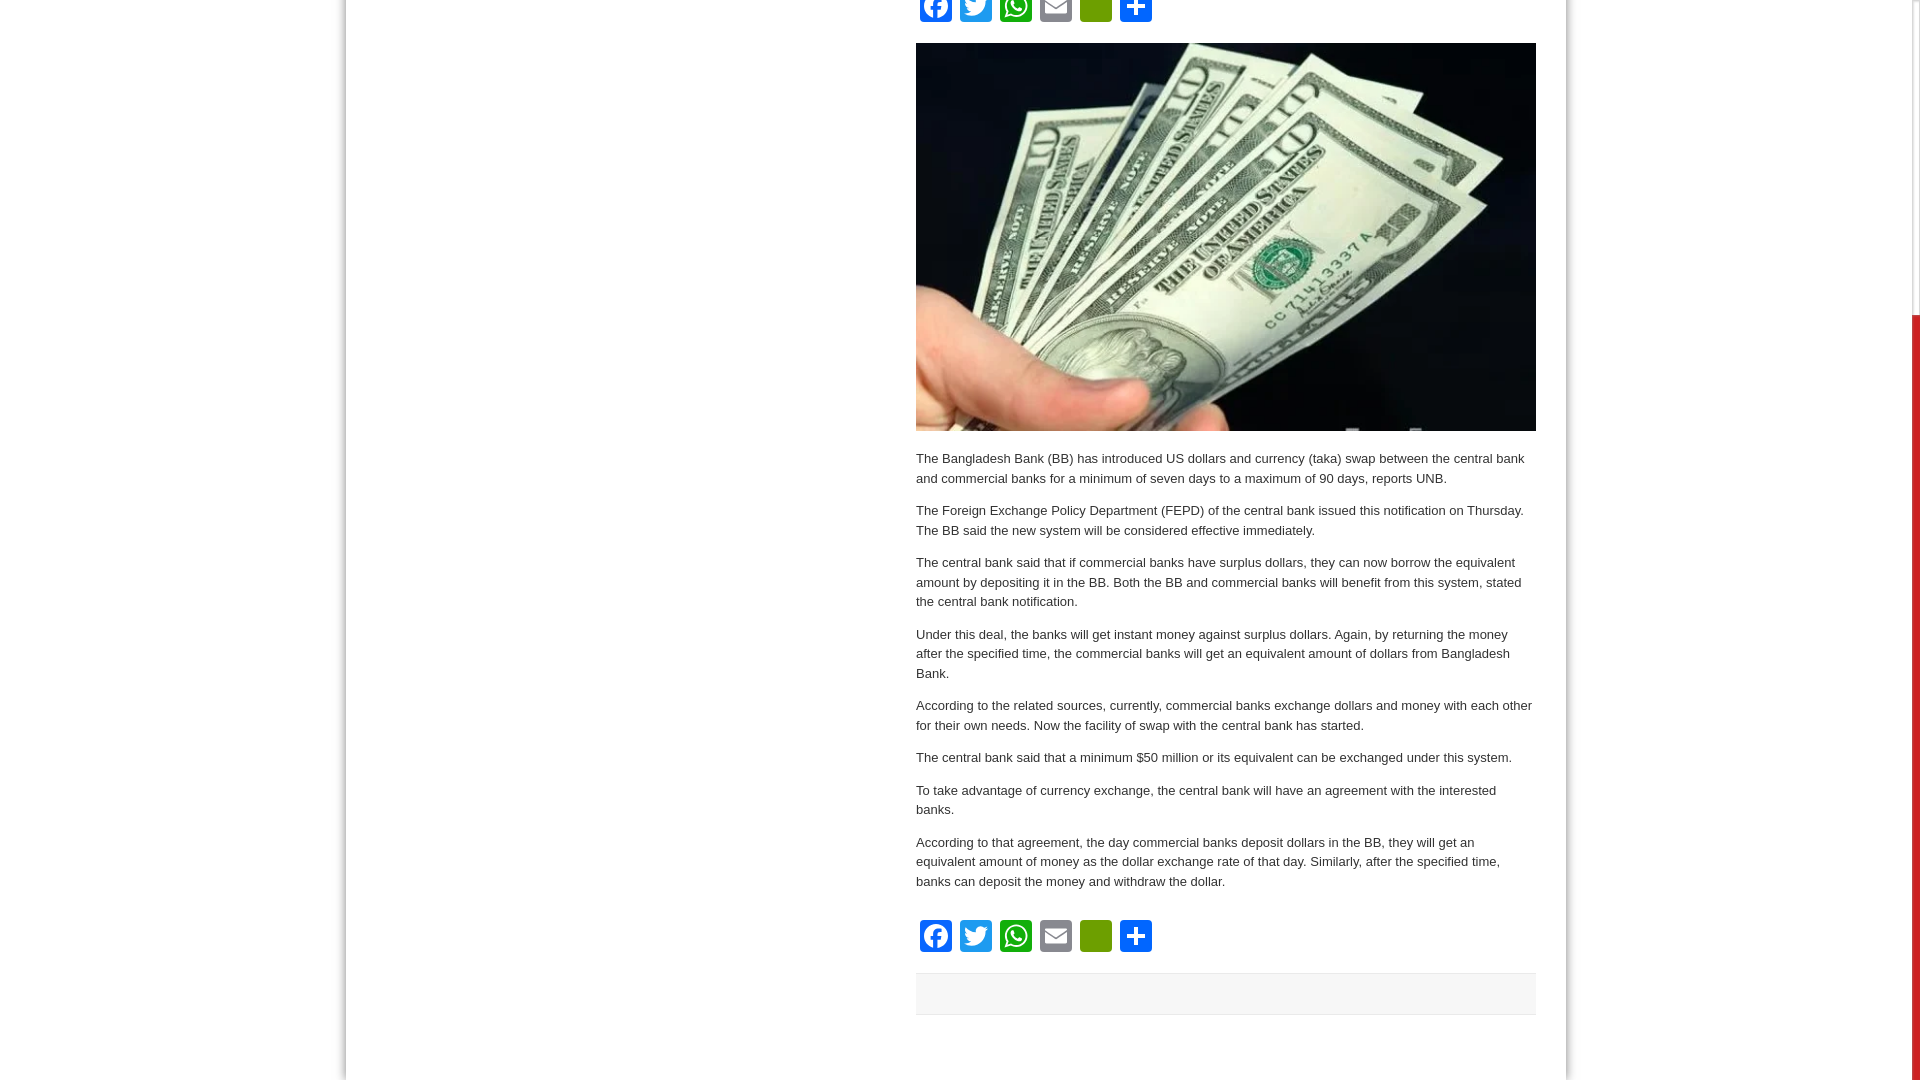  I want to click on Email, so click(1056, 938).